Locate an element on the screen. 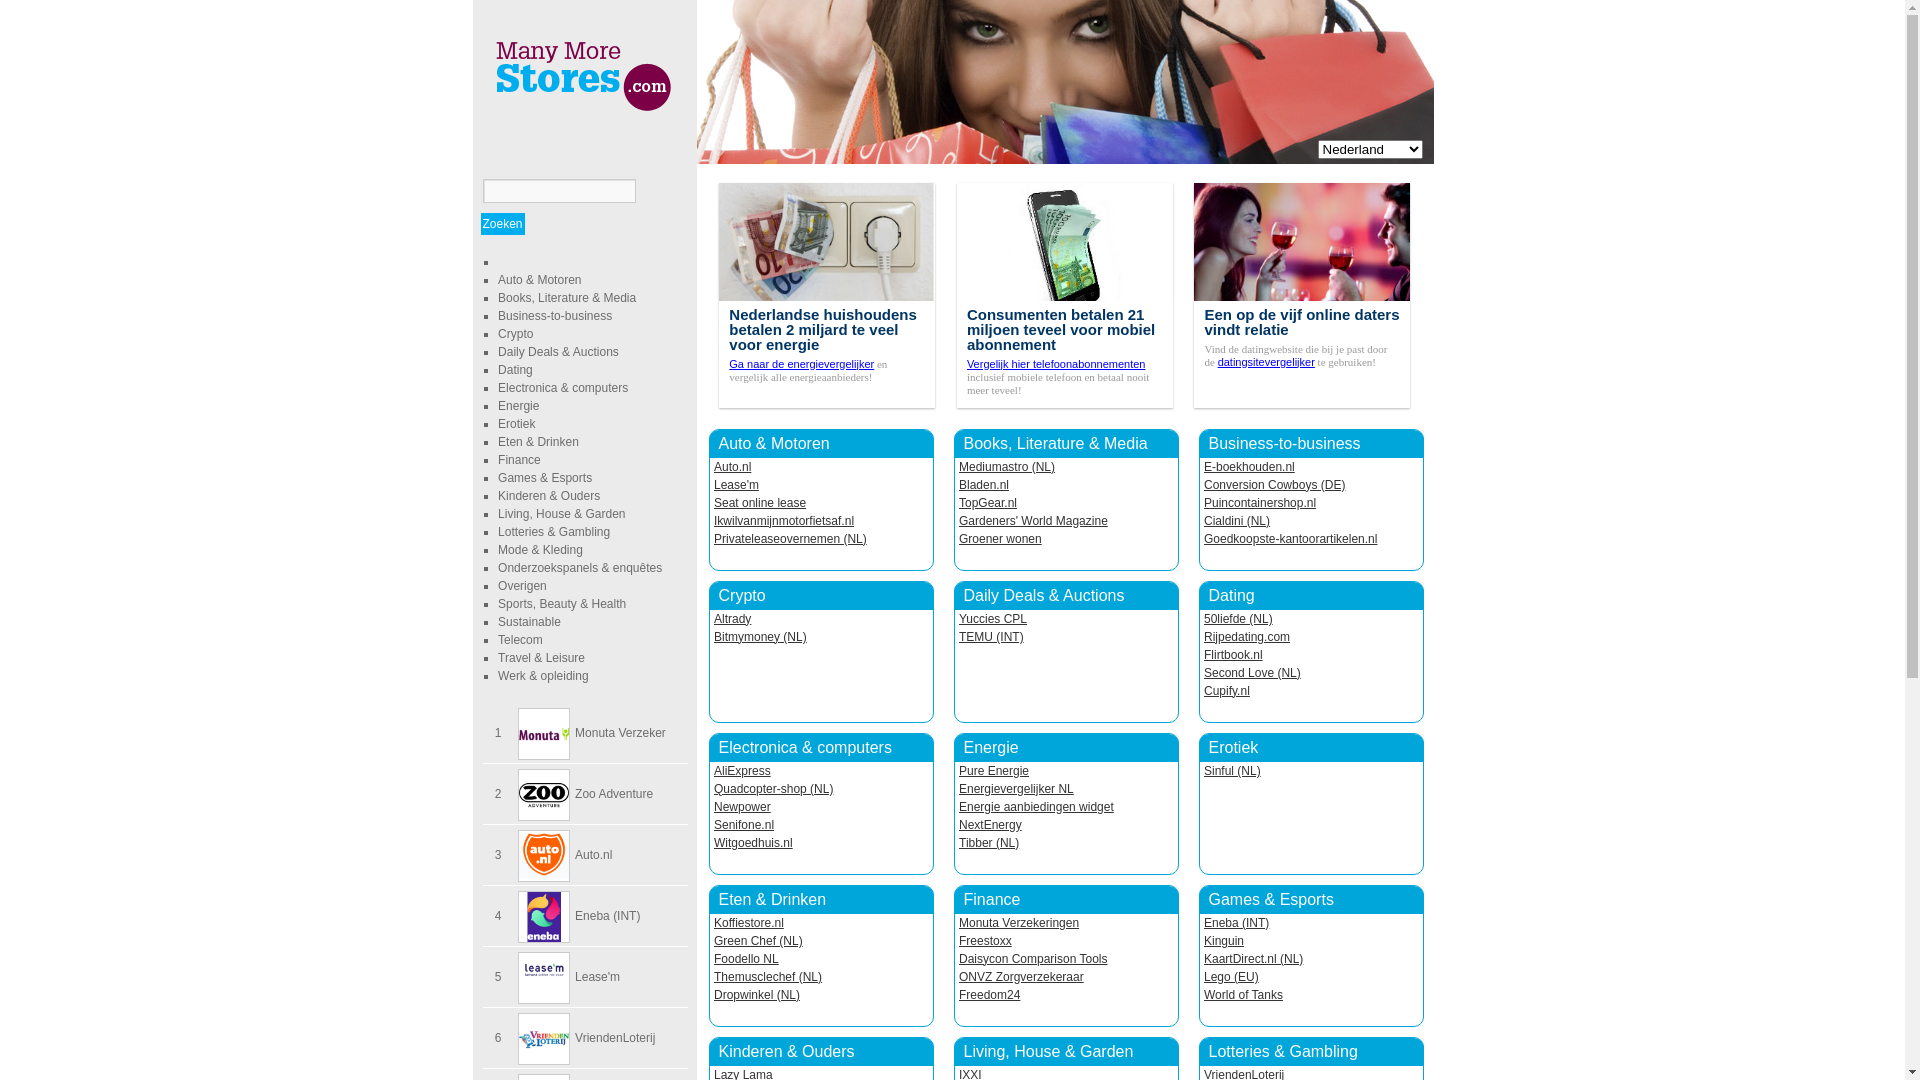 This screenshot has width=1920, height=1080. Zoo Adventure is located at coordinates (614, 794).